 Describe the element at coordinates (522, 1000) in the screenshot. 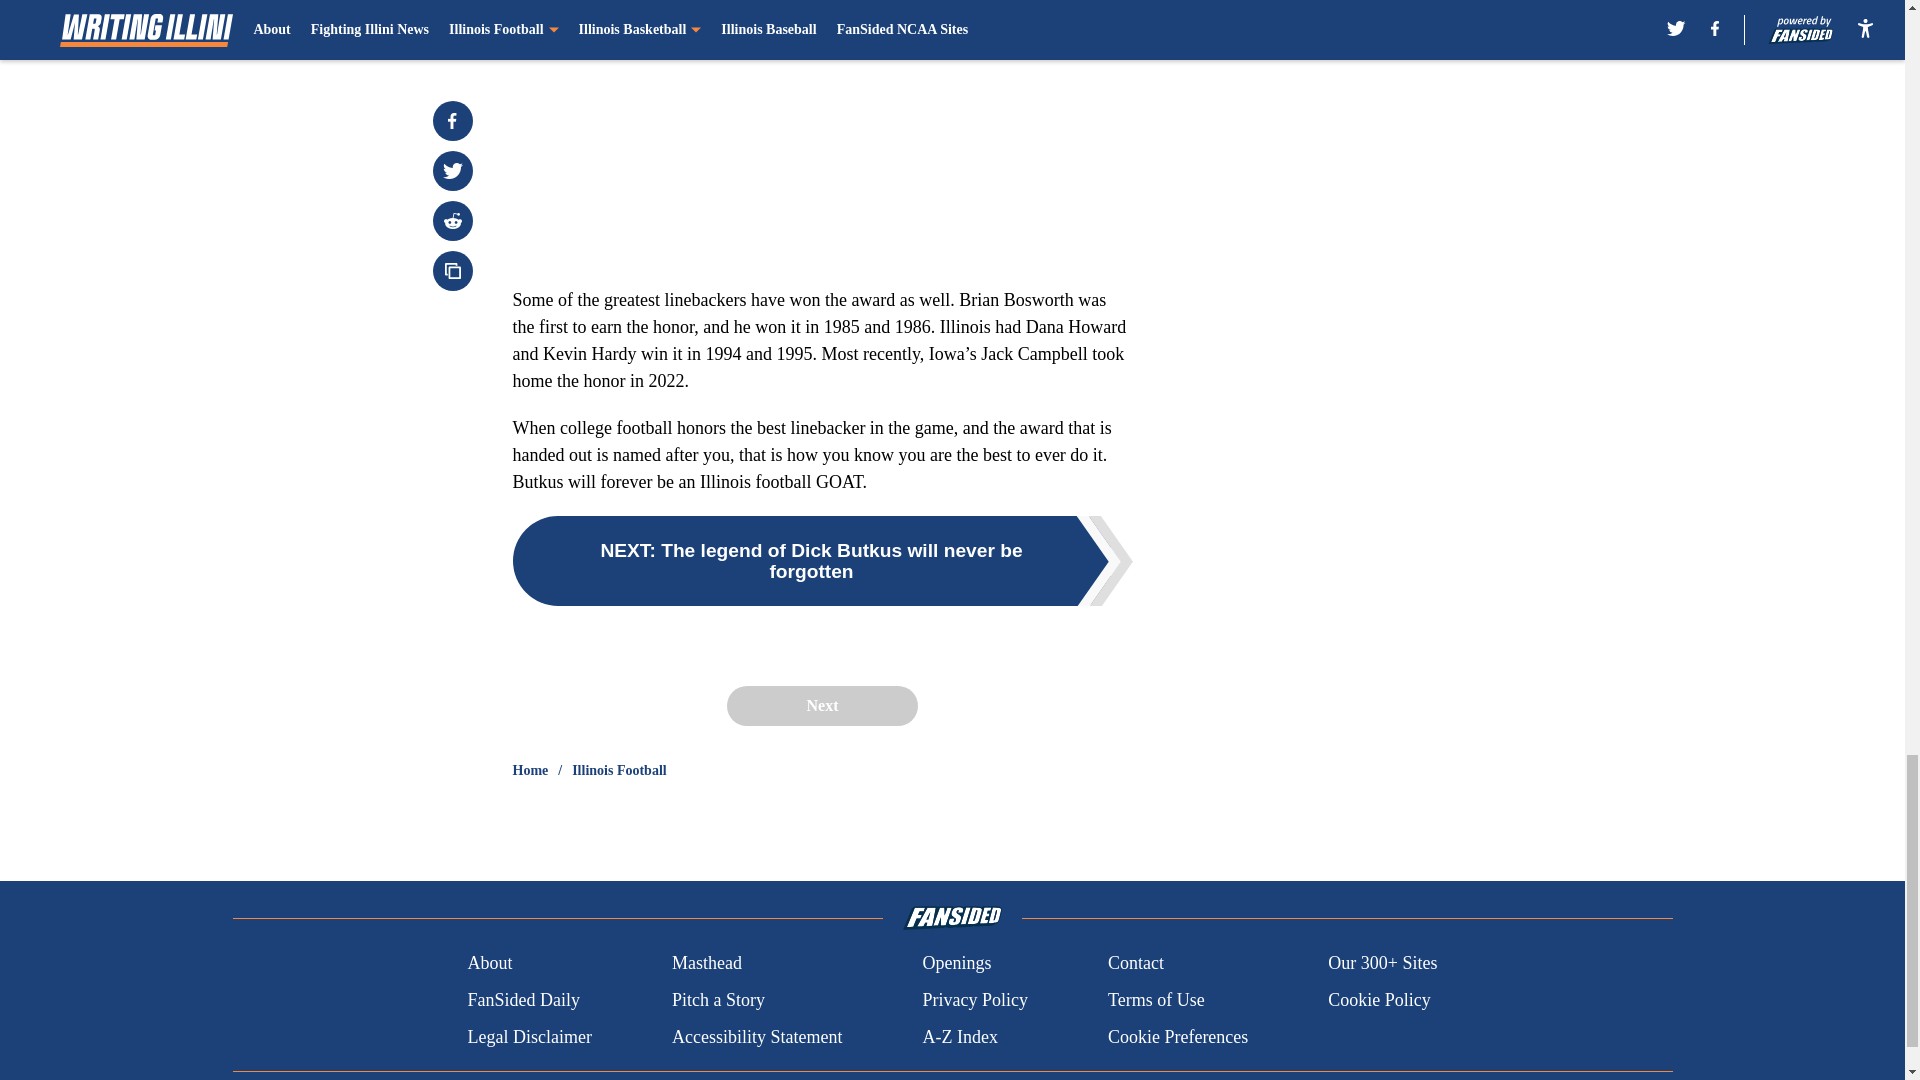

I see `FanSided Daily` at that location.